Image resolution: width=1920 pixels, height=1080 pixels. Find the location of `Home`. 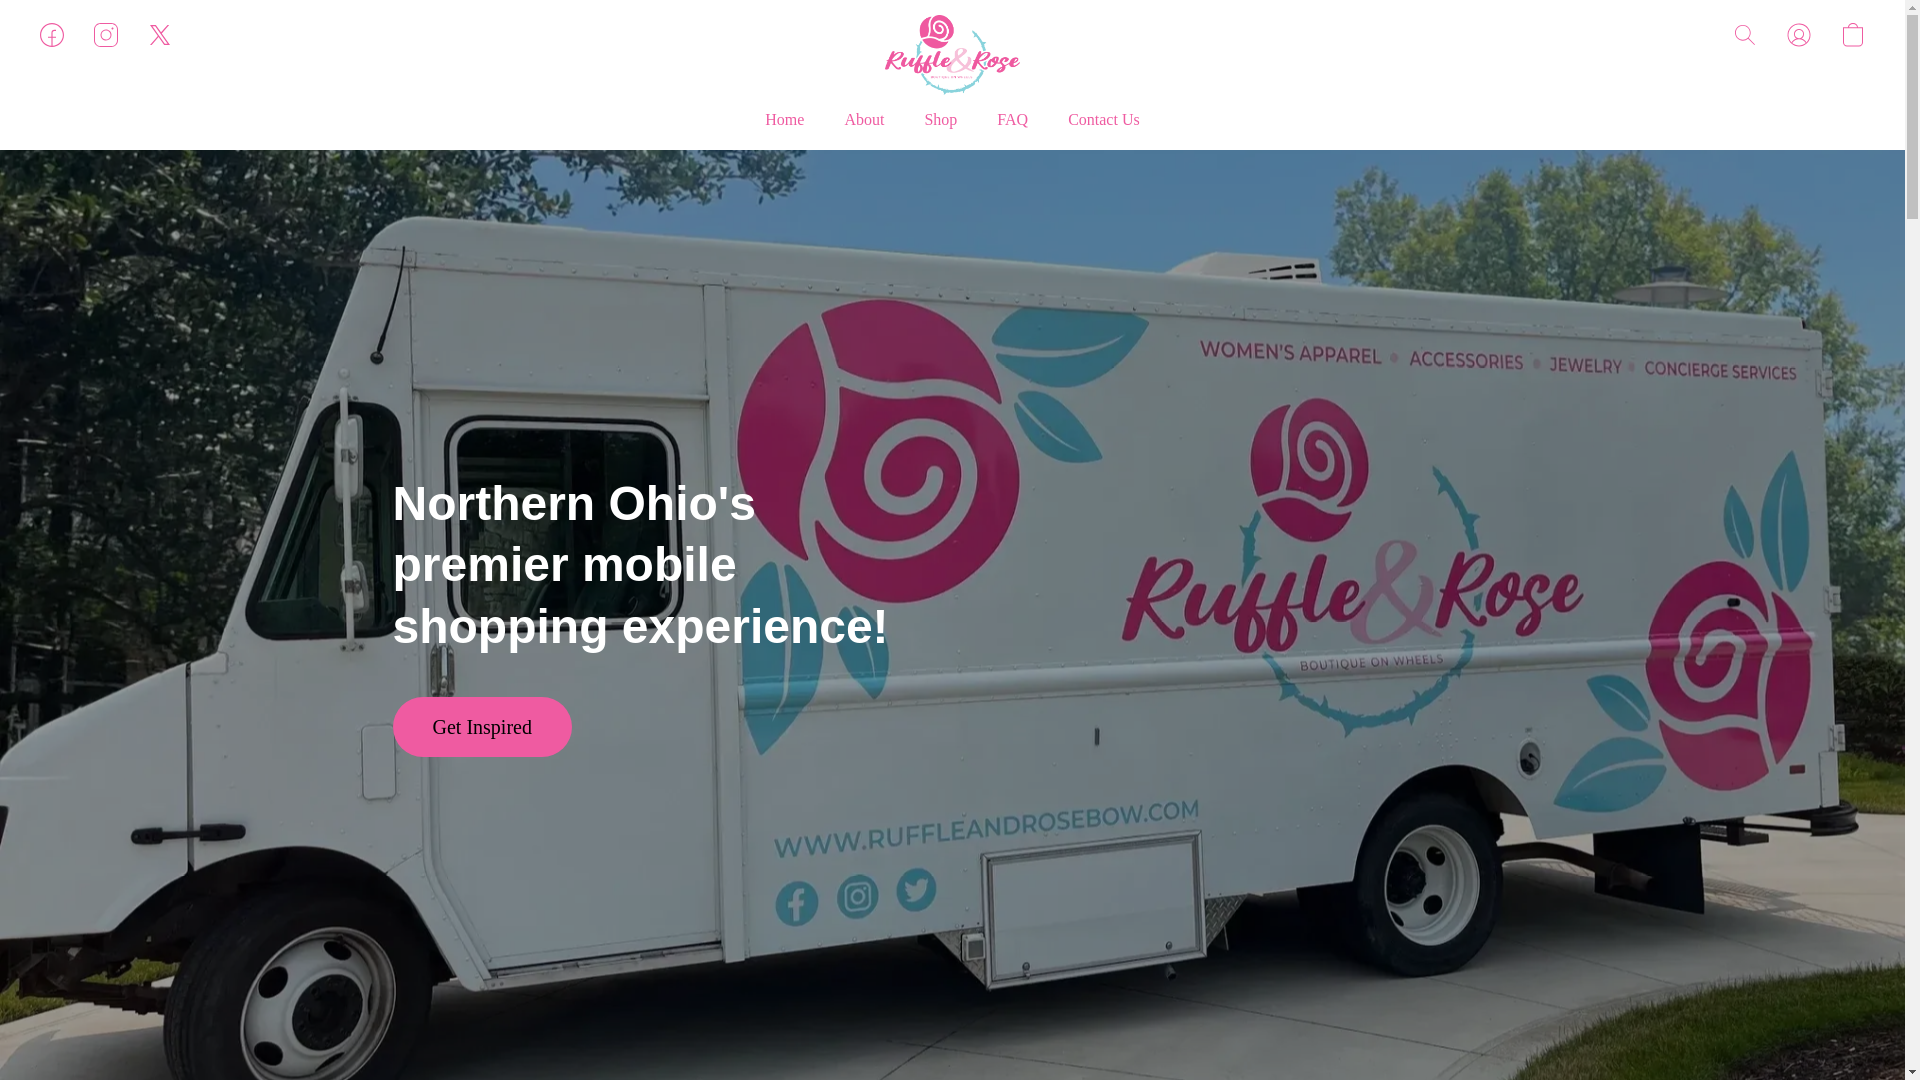

Home is located at coordinates (794, 120).